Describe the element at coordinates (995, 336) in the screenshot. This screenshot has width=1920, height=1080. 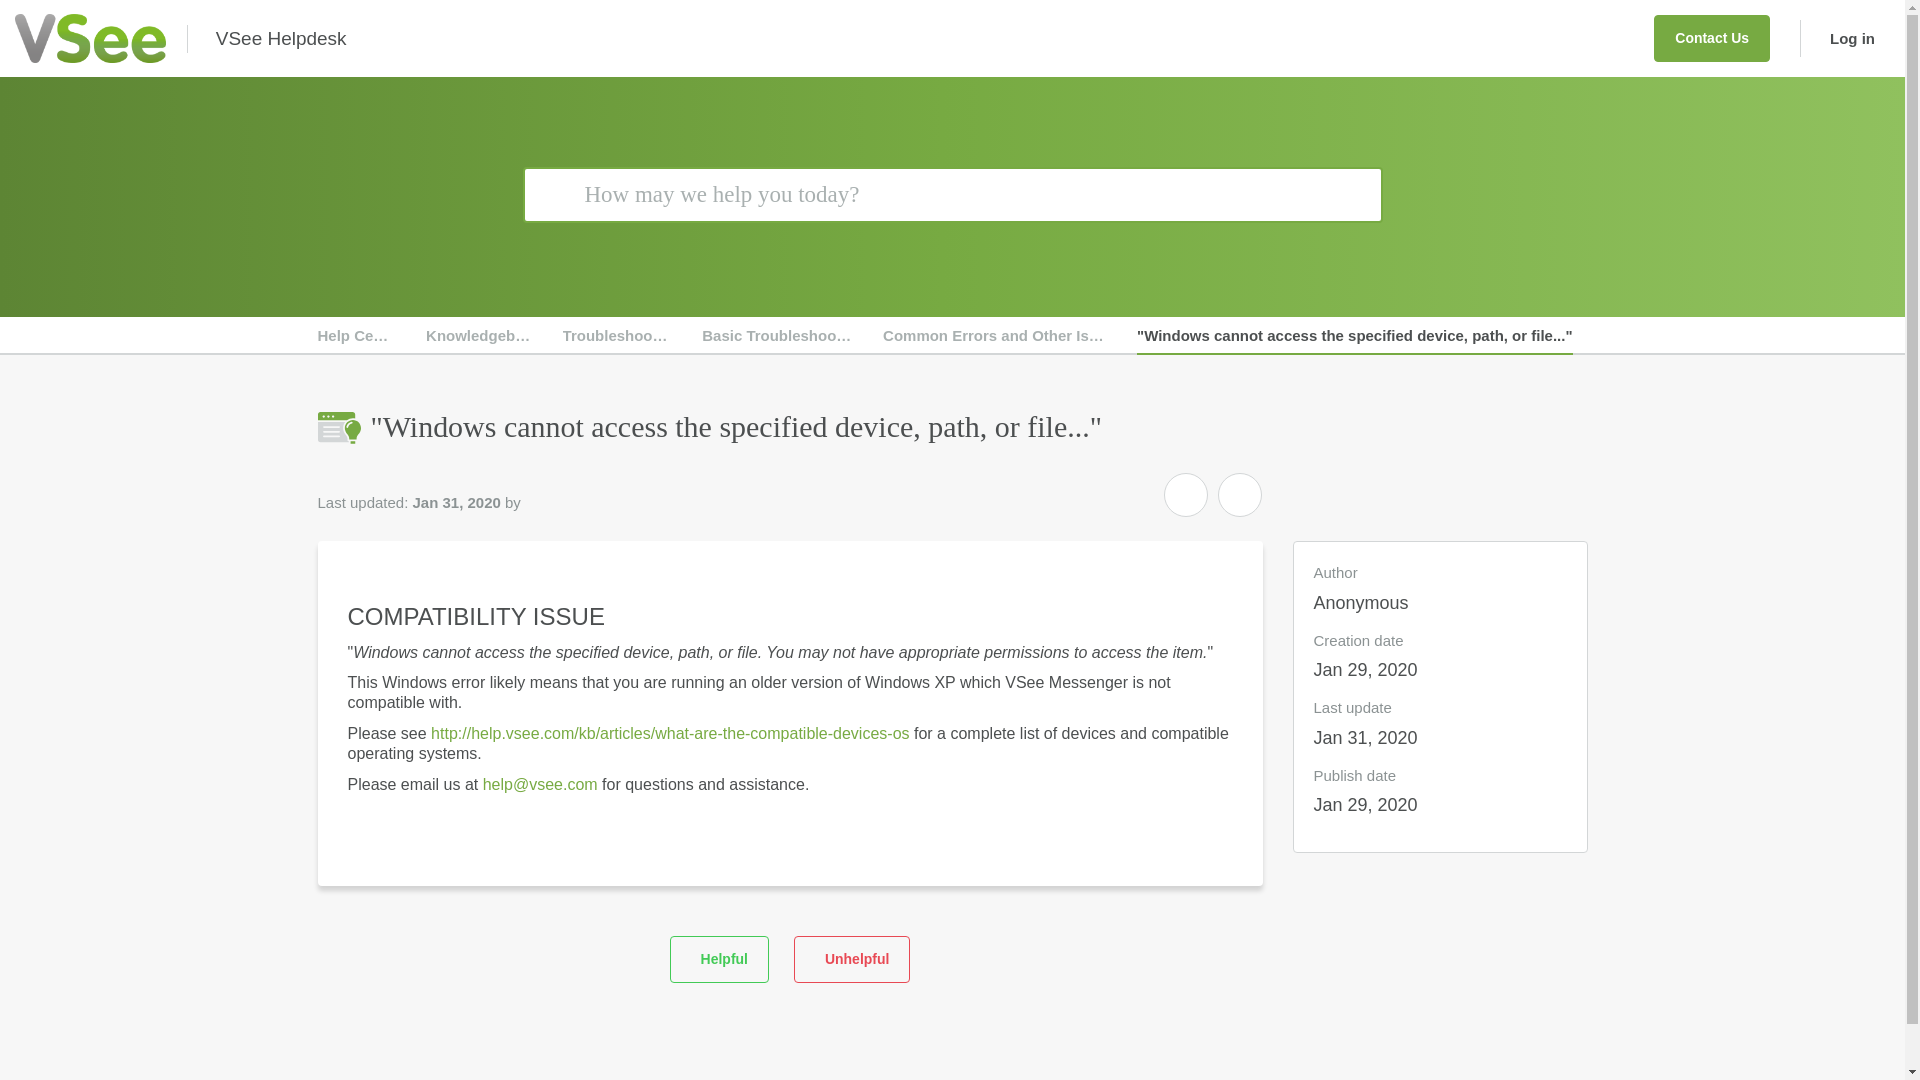
I see `Common Errors and Other Issues` at that location.